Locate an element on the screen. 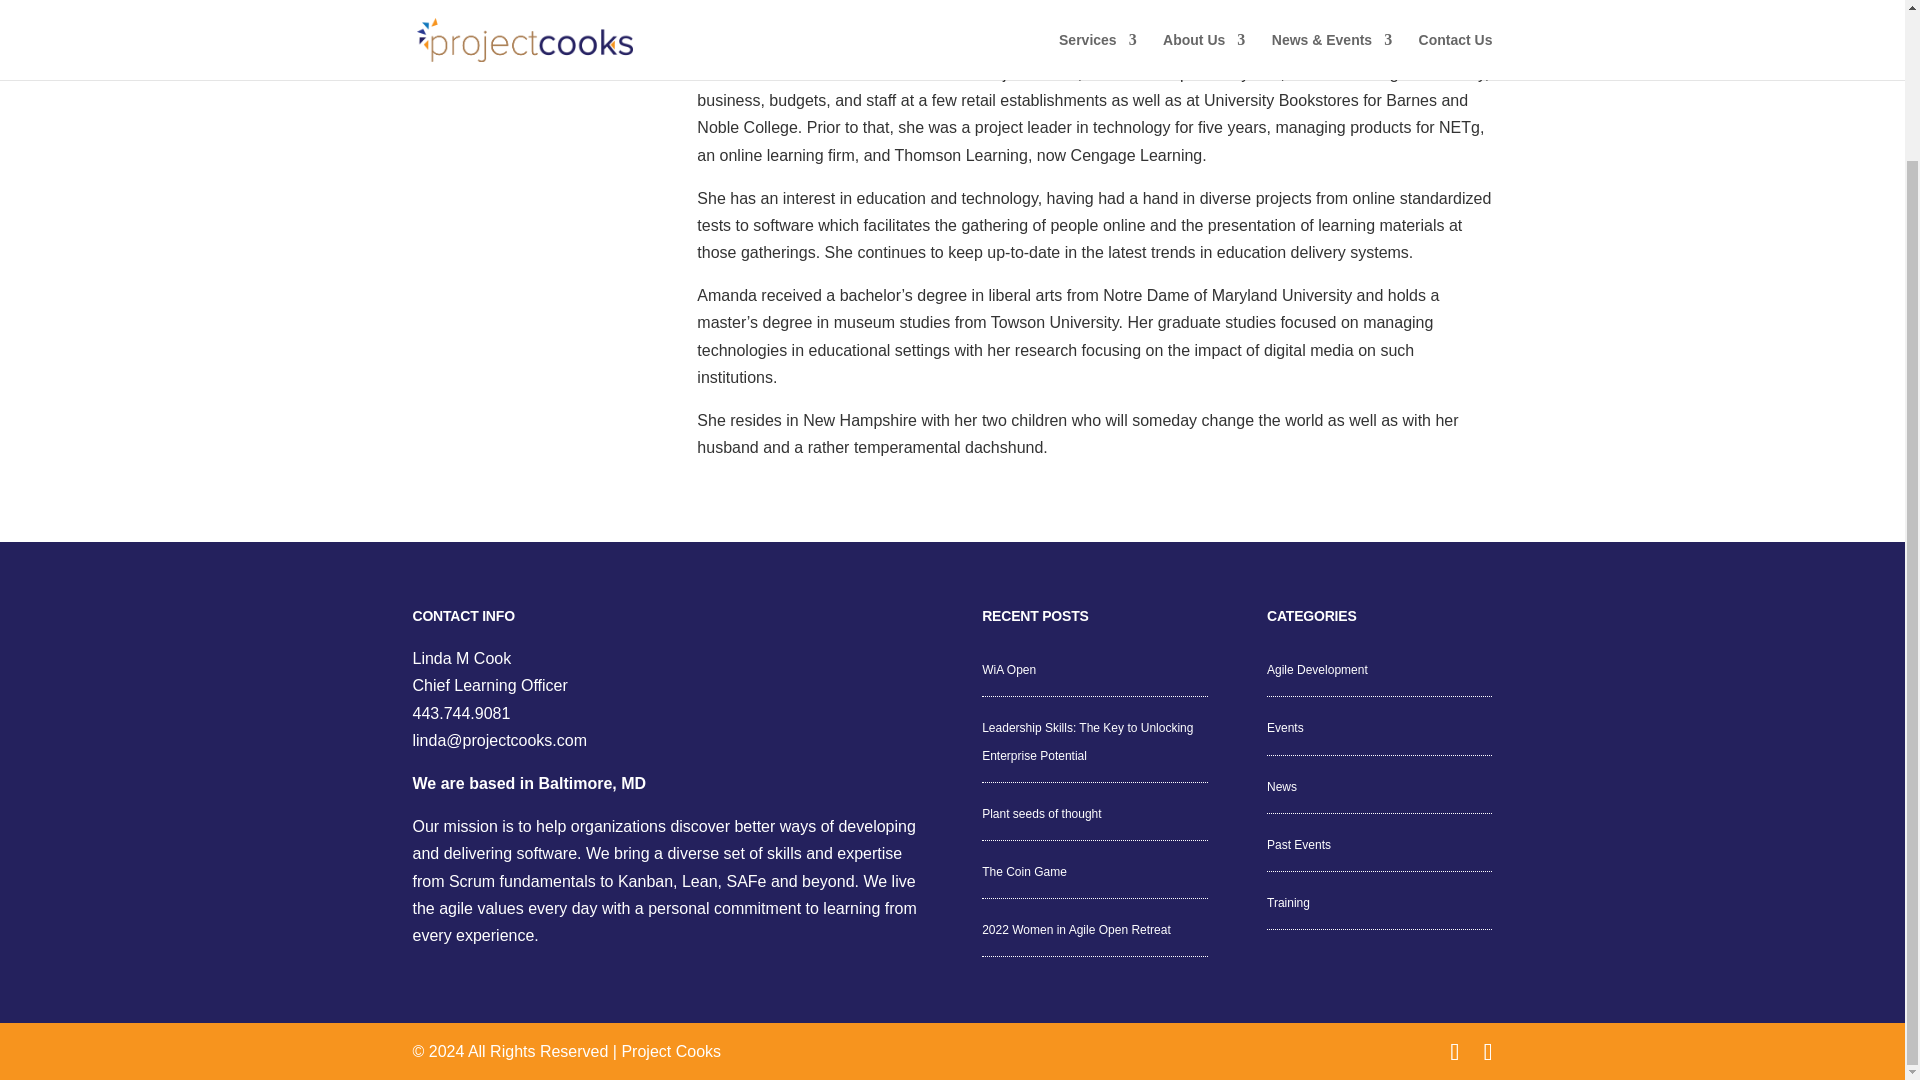  Leadership Skills: The Key to Unlocking Enterprise Potential is located at coordinates (1086, 742).